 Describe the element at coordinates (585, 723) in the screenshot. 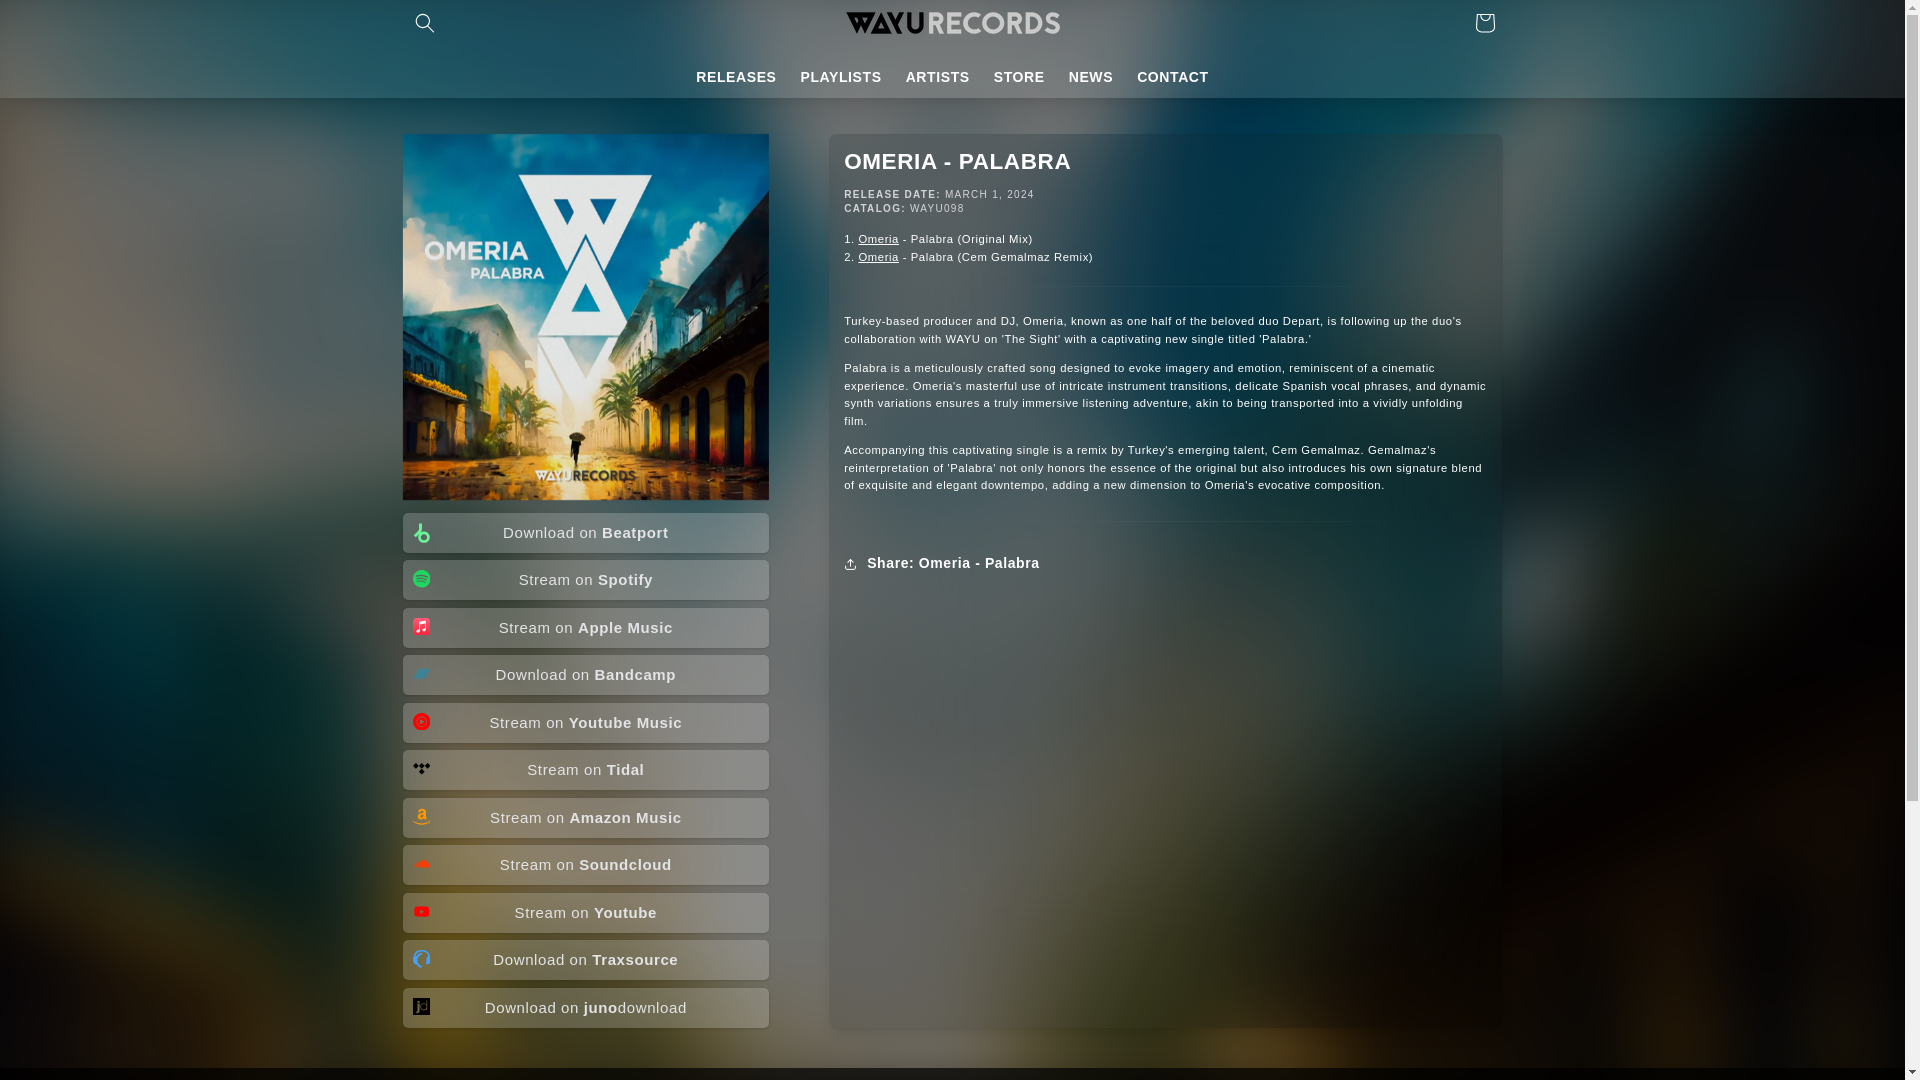

I see `Stream on Youtube Music` at that location.